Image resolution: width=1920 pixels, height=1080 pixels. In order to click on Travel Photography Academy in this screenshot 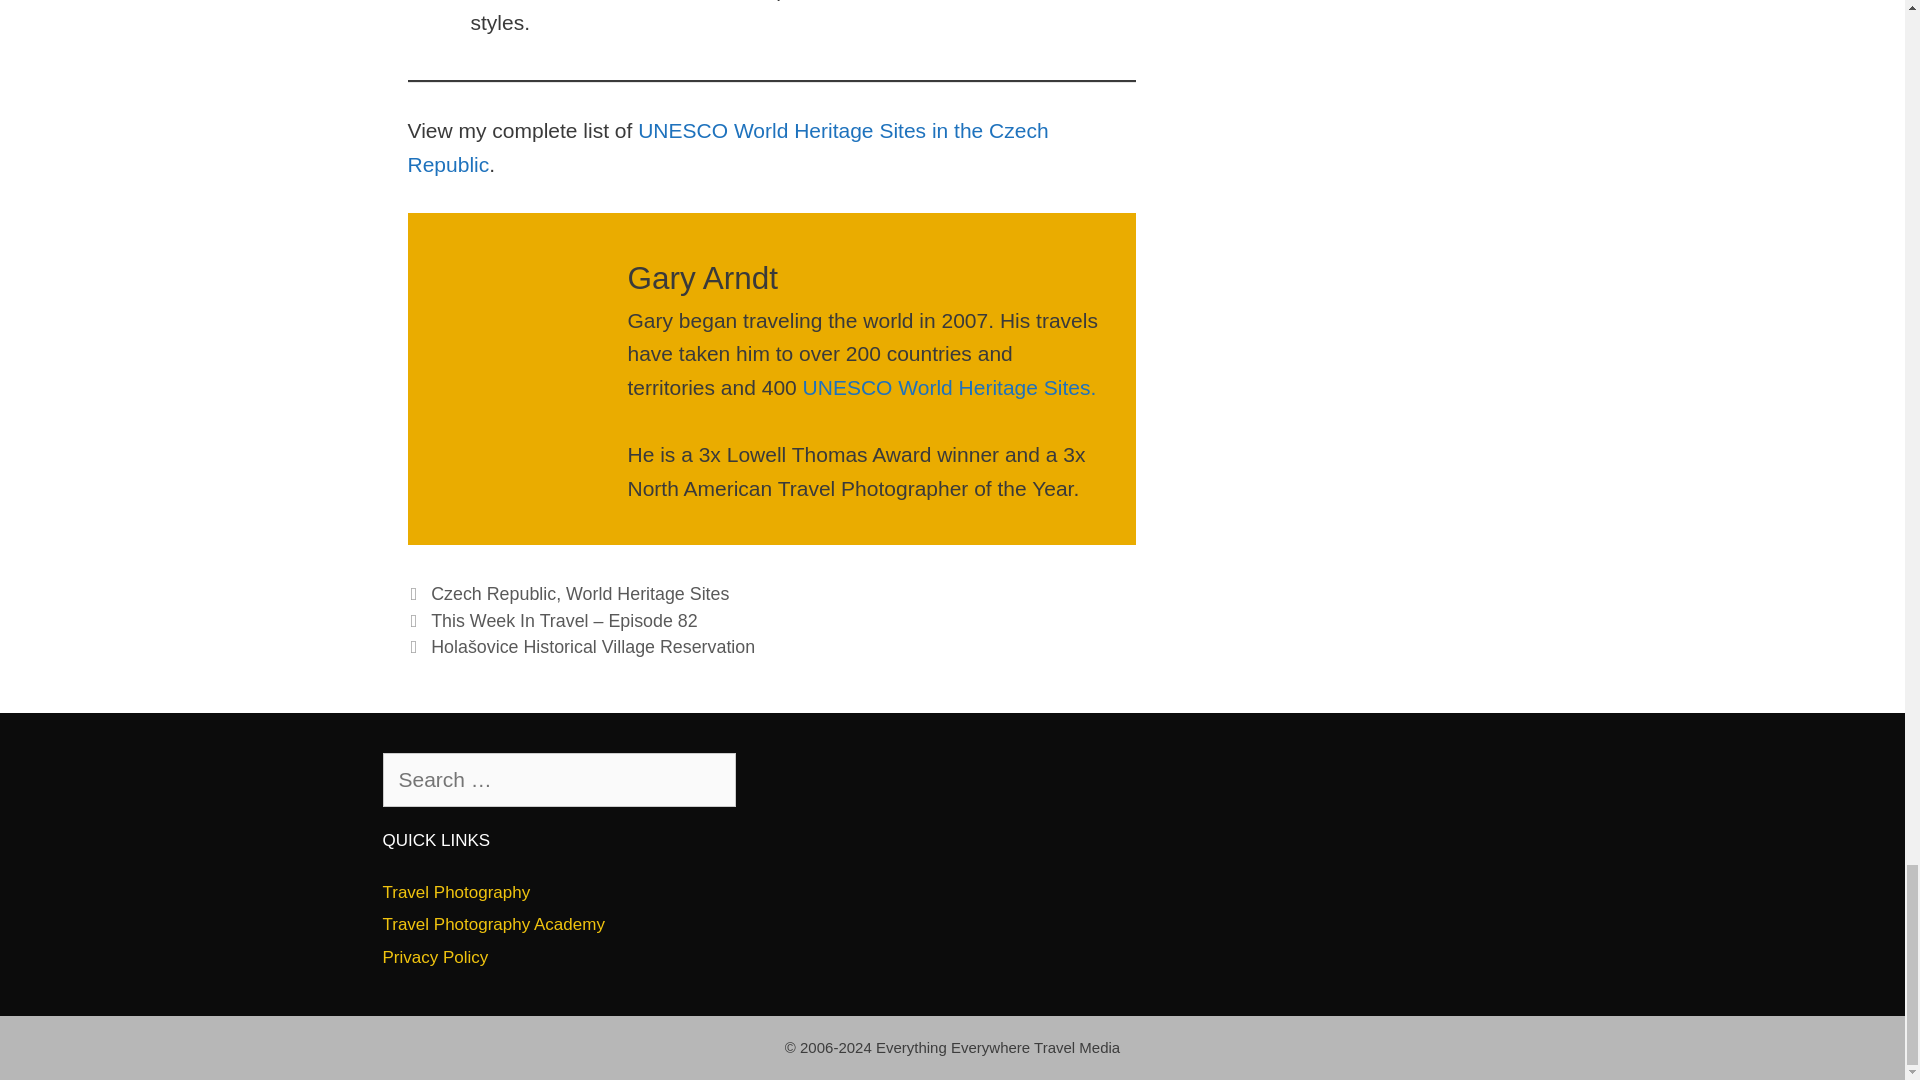, I will do `click(493, 924)`.